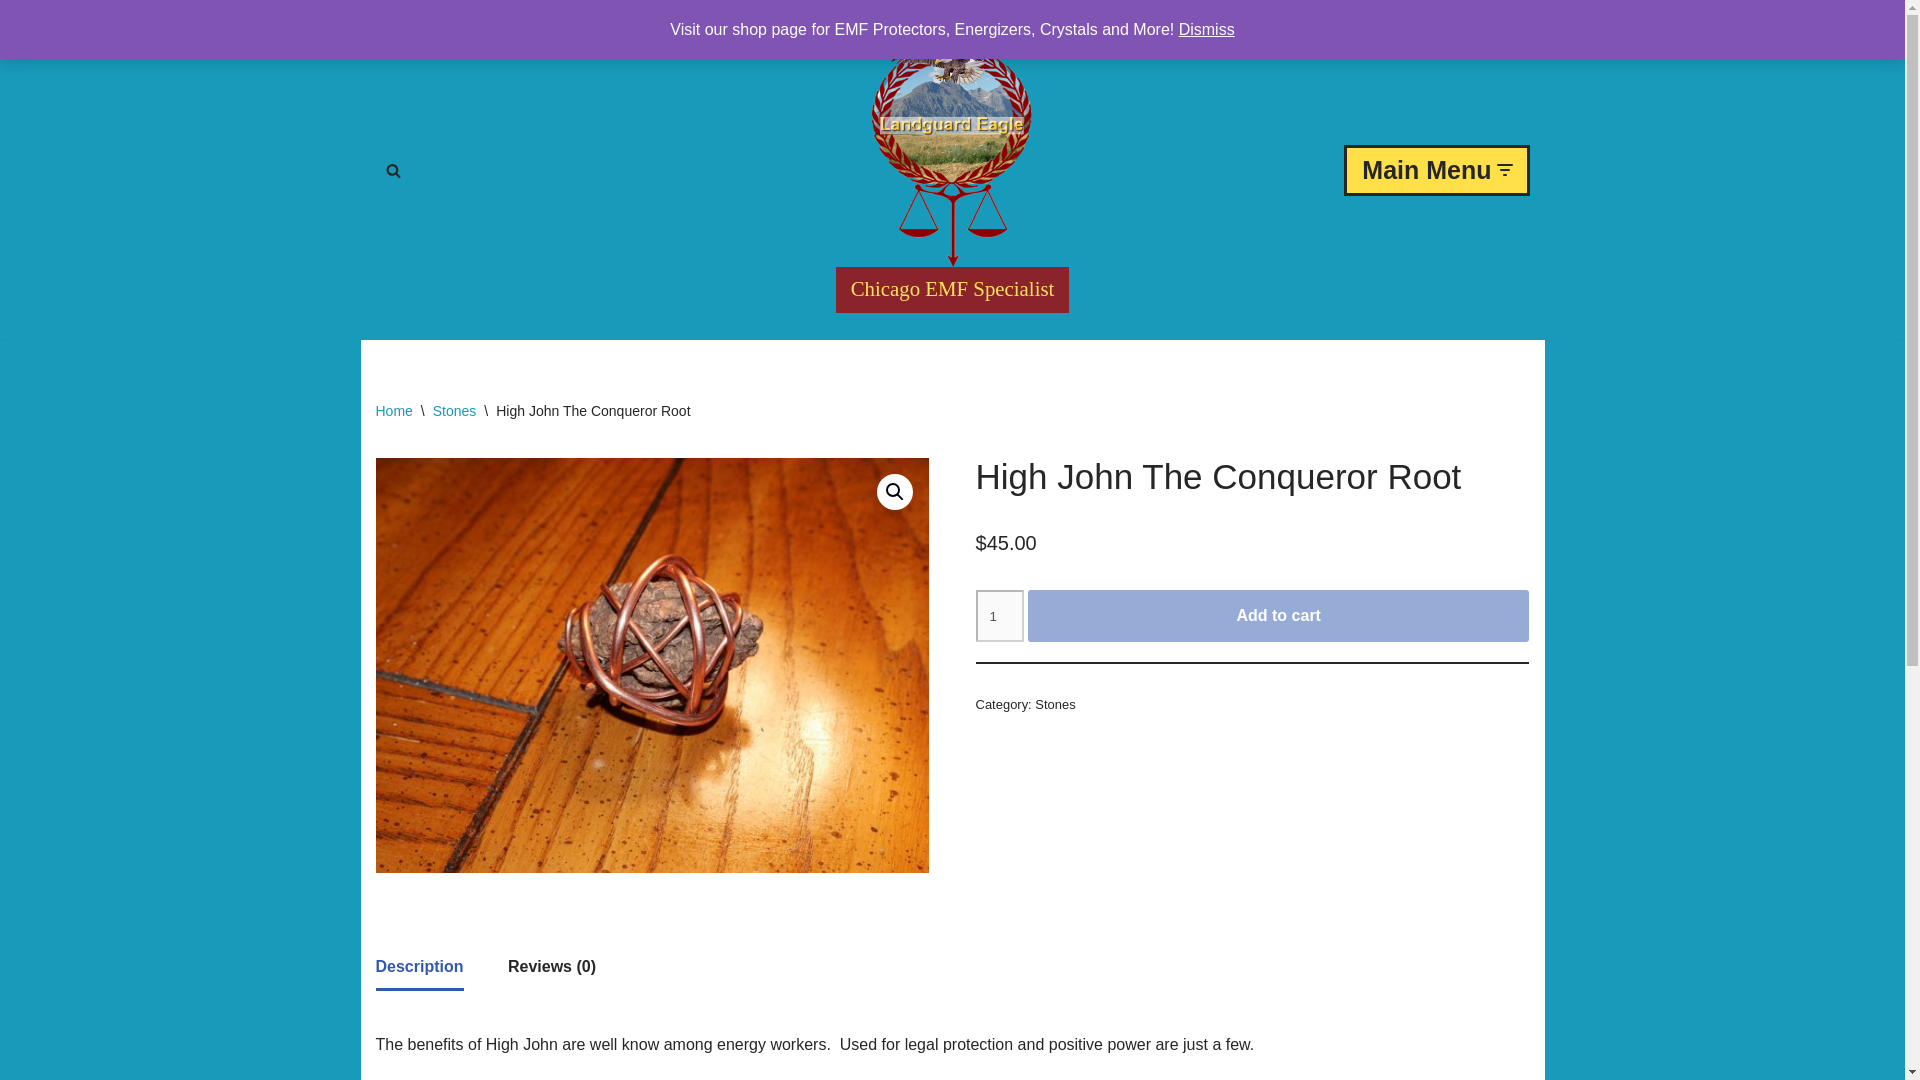 The width and height of the screenshot is (1920, 1080). What do you see at coordinates (454, 410) in the screenshot?
I see `Stones` at bounding box center [454, 410].